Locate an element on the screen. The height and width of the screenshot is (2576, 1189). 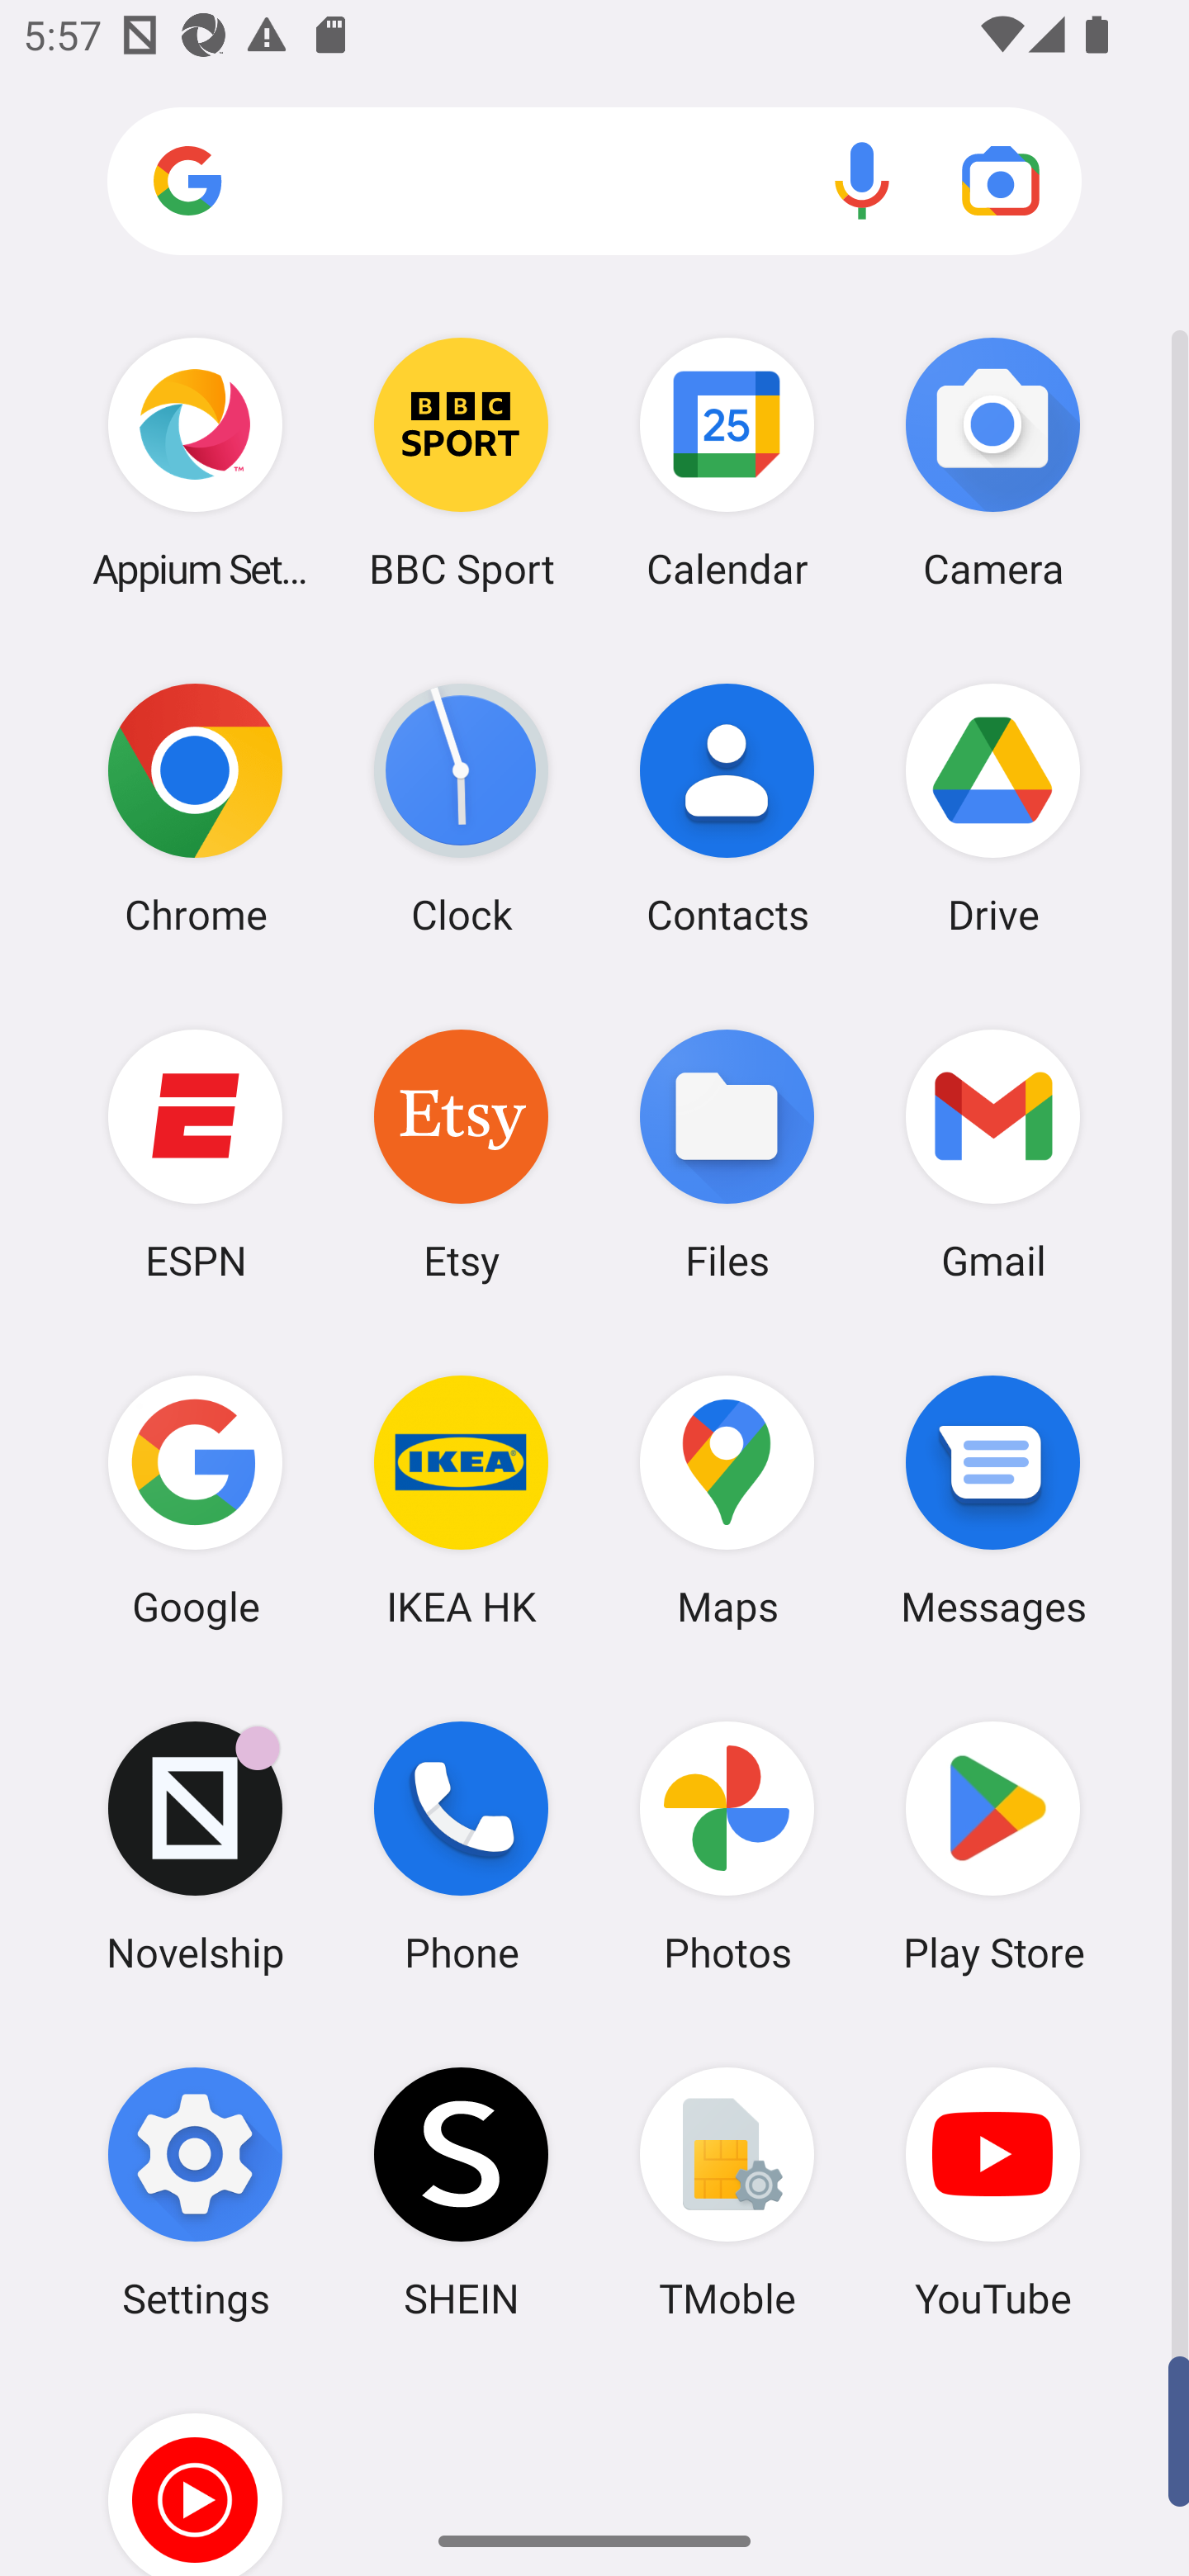
YT Music is located at coordinates (195, 2470).